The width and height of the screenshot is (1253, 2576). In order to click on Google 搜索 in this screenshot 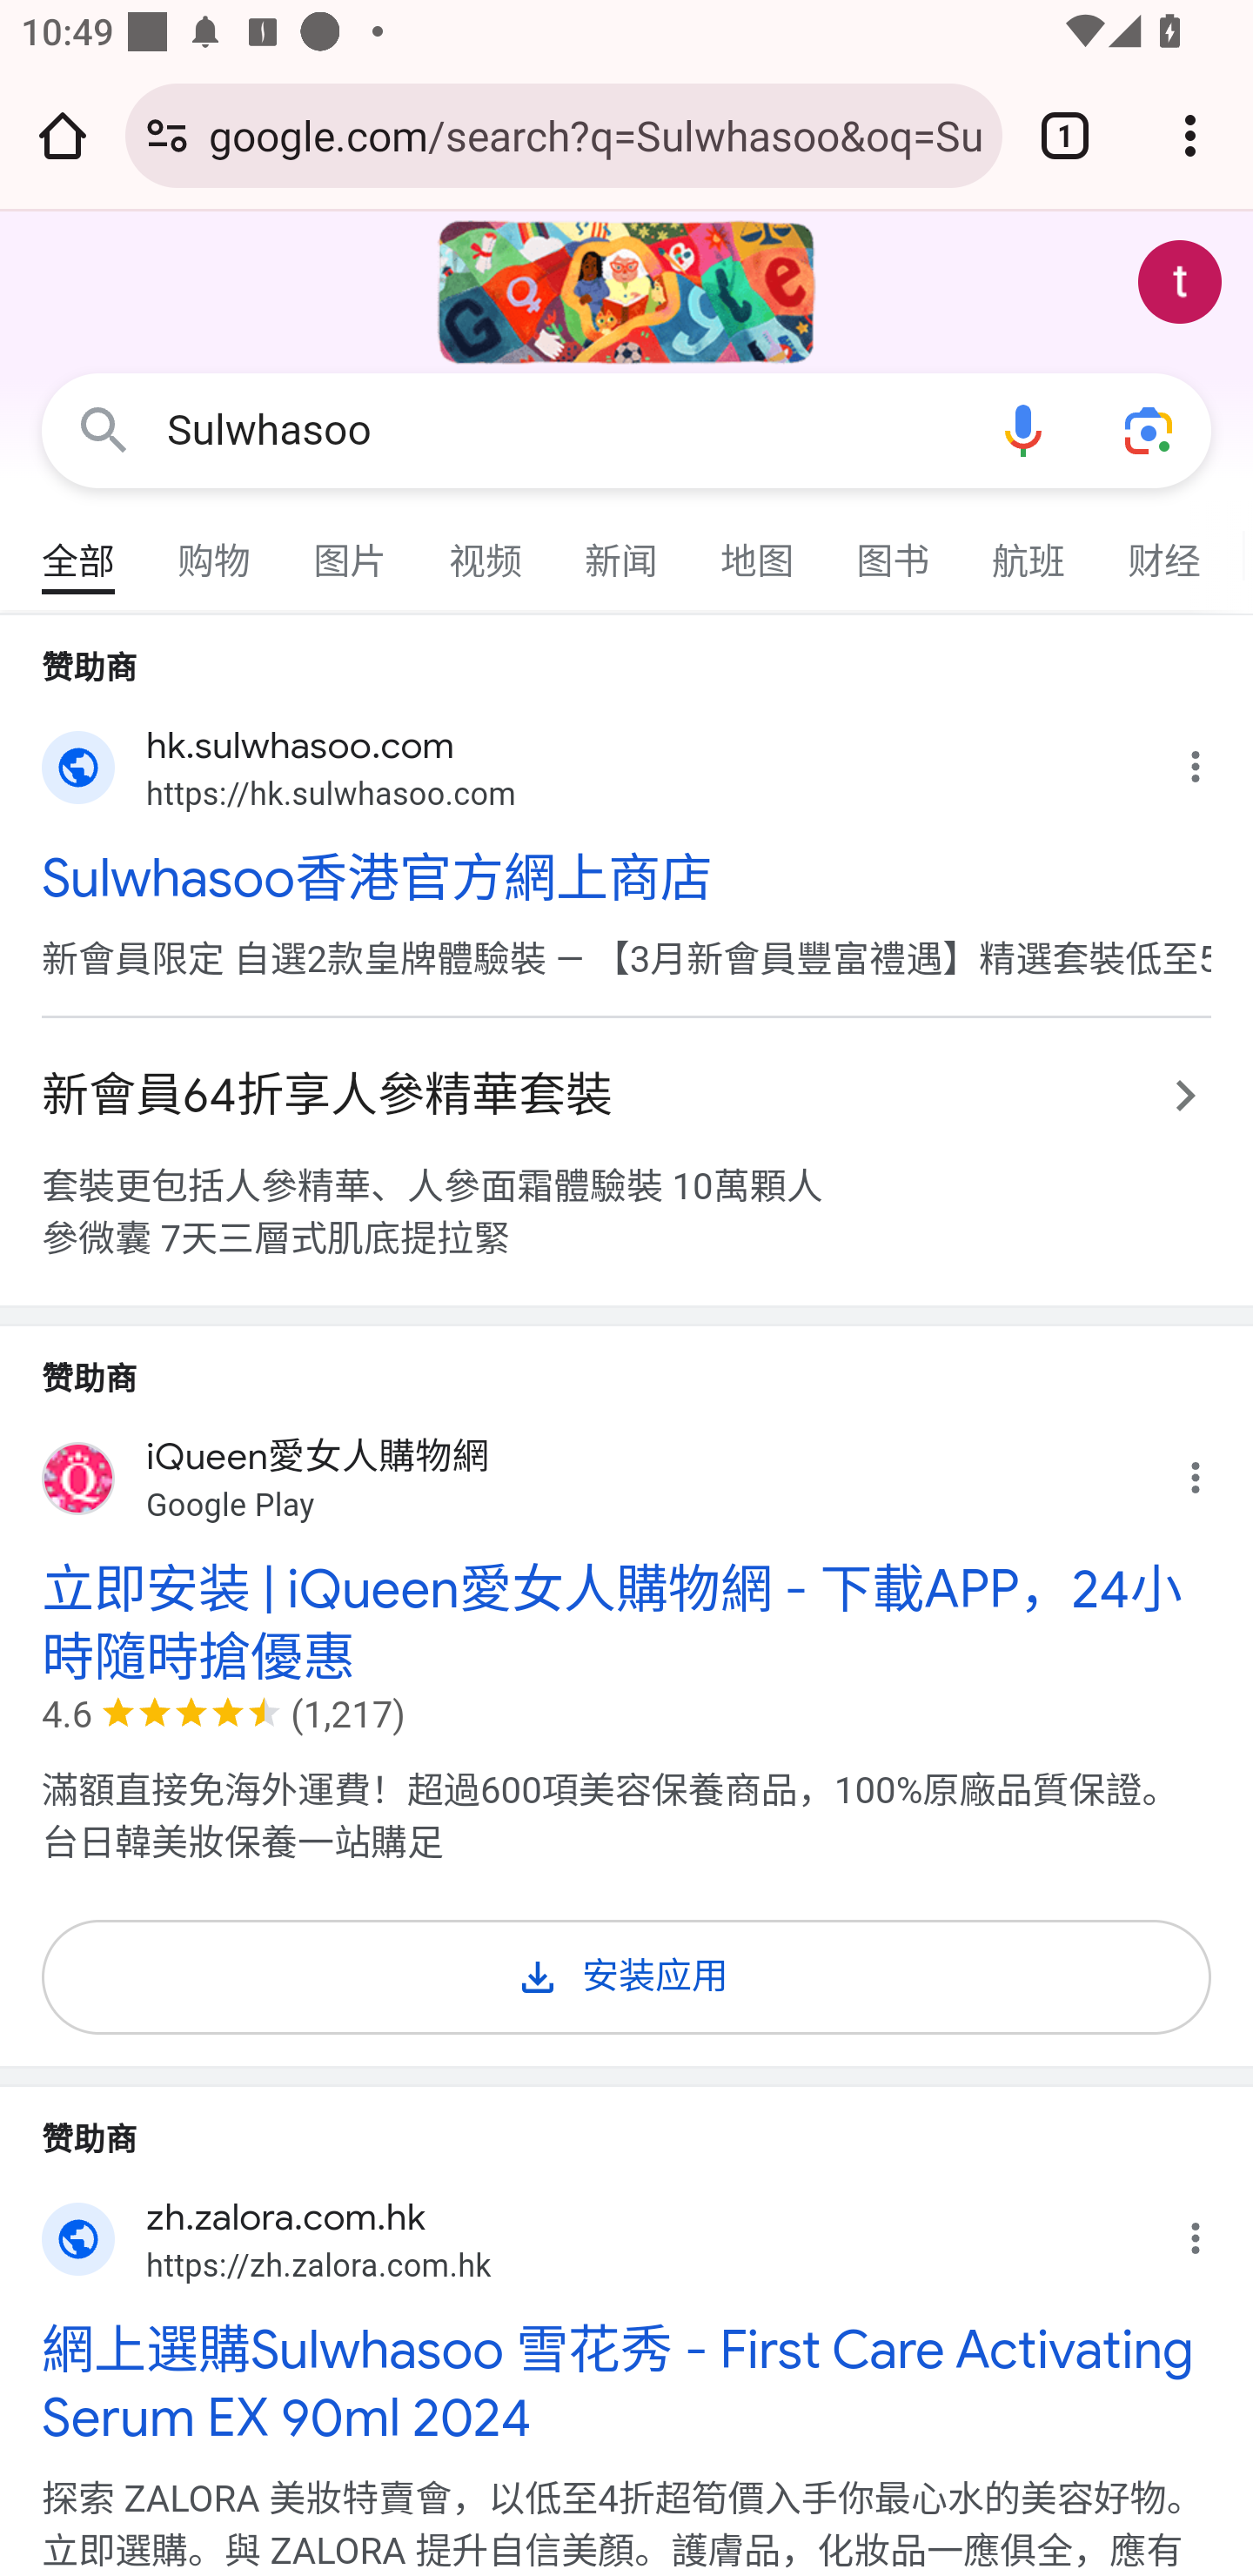, I will do `click(104, 432)`.